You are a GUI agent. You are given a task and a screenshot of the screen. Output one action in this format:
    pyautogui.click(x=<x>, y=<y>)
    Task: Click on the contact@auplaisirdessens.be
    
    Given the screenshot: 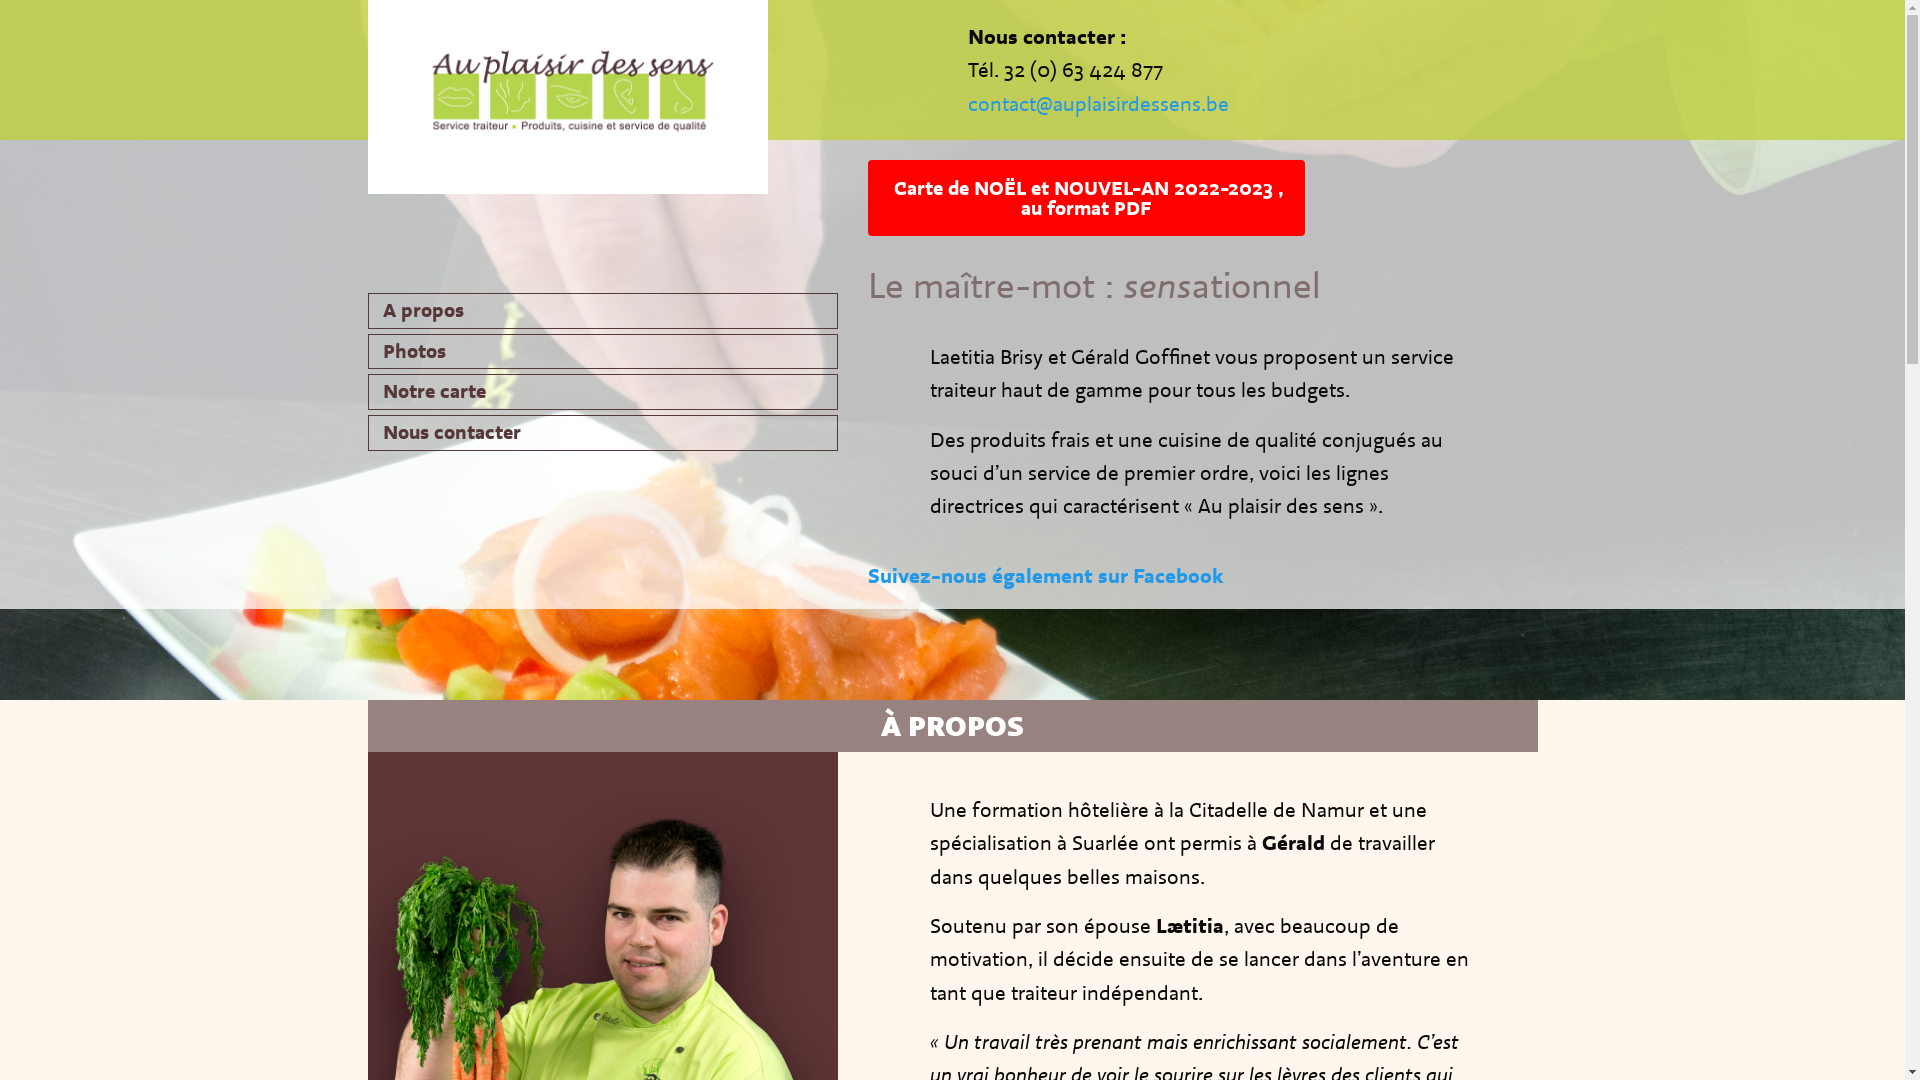 What is the action you would take?
    pyautogui.click(x=1098, y=104)
    